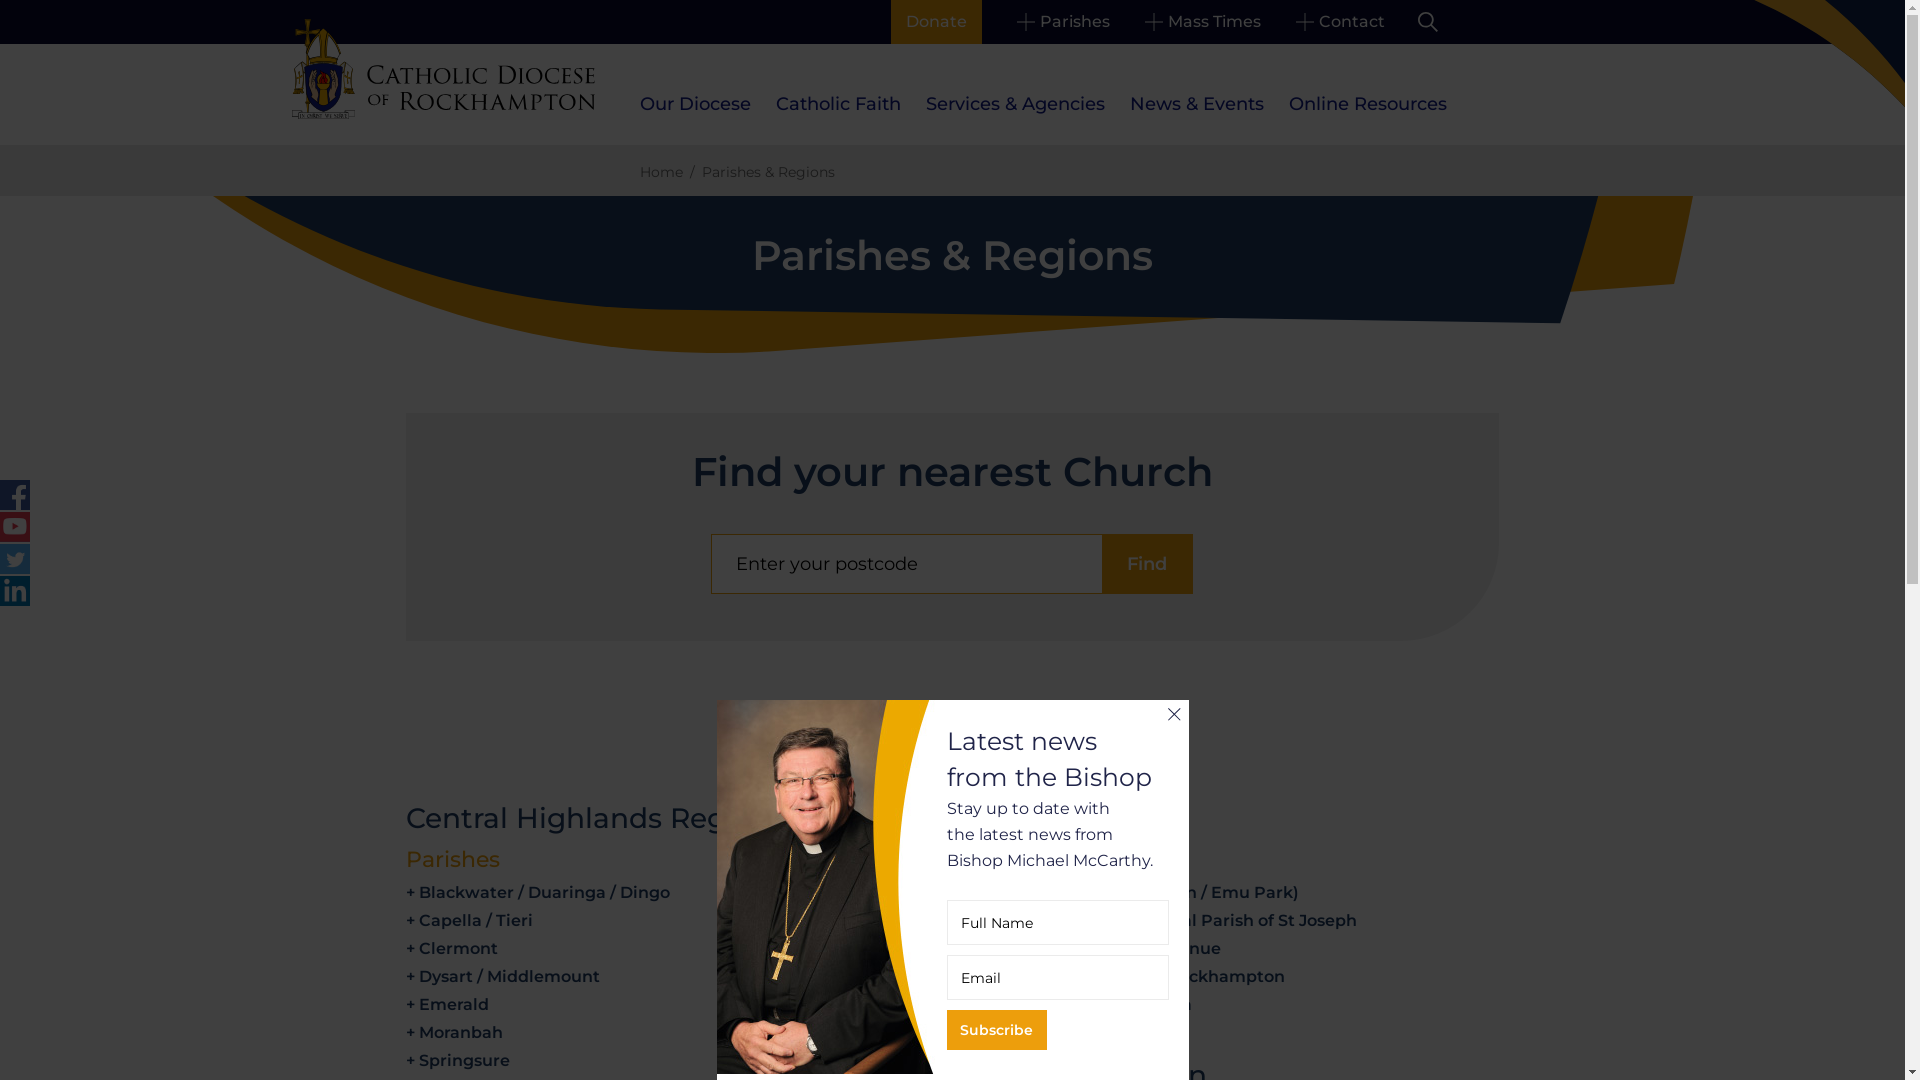  Describe the element at coordinates (15, 591) in the screenshot. I see `Linkedin` at that location.